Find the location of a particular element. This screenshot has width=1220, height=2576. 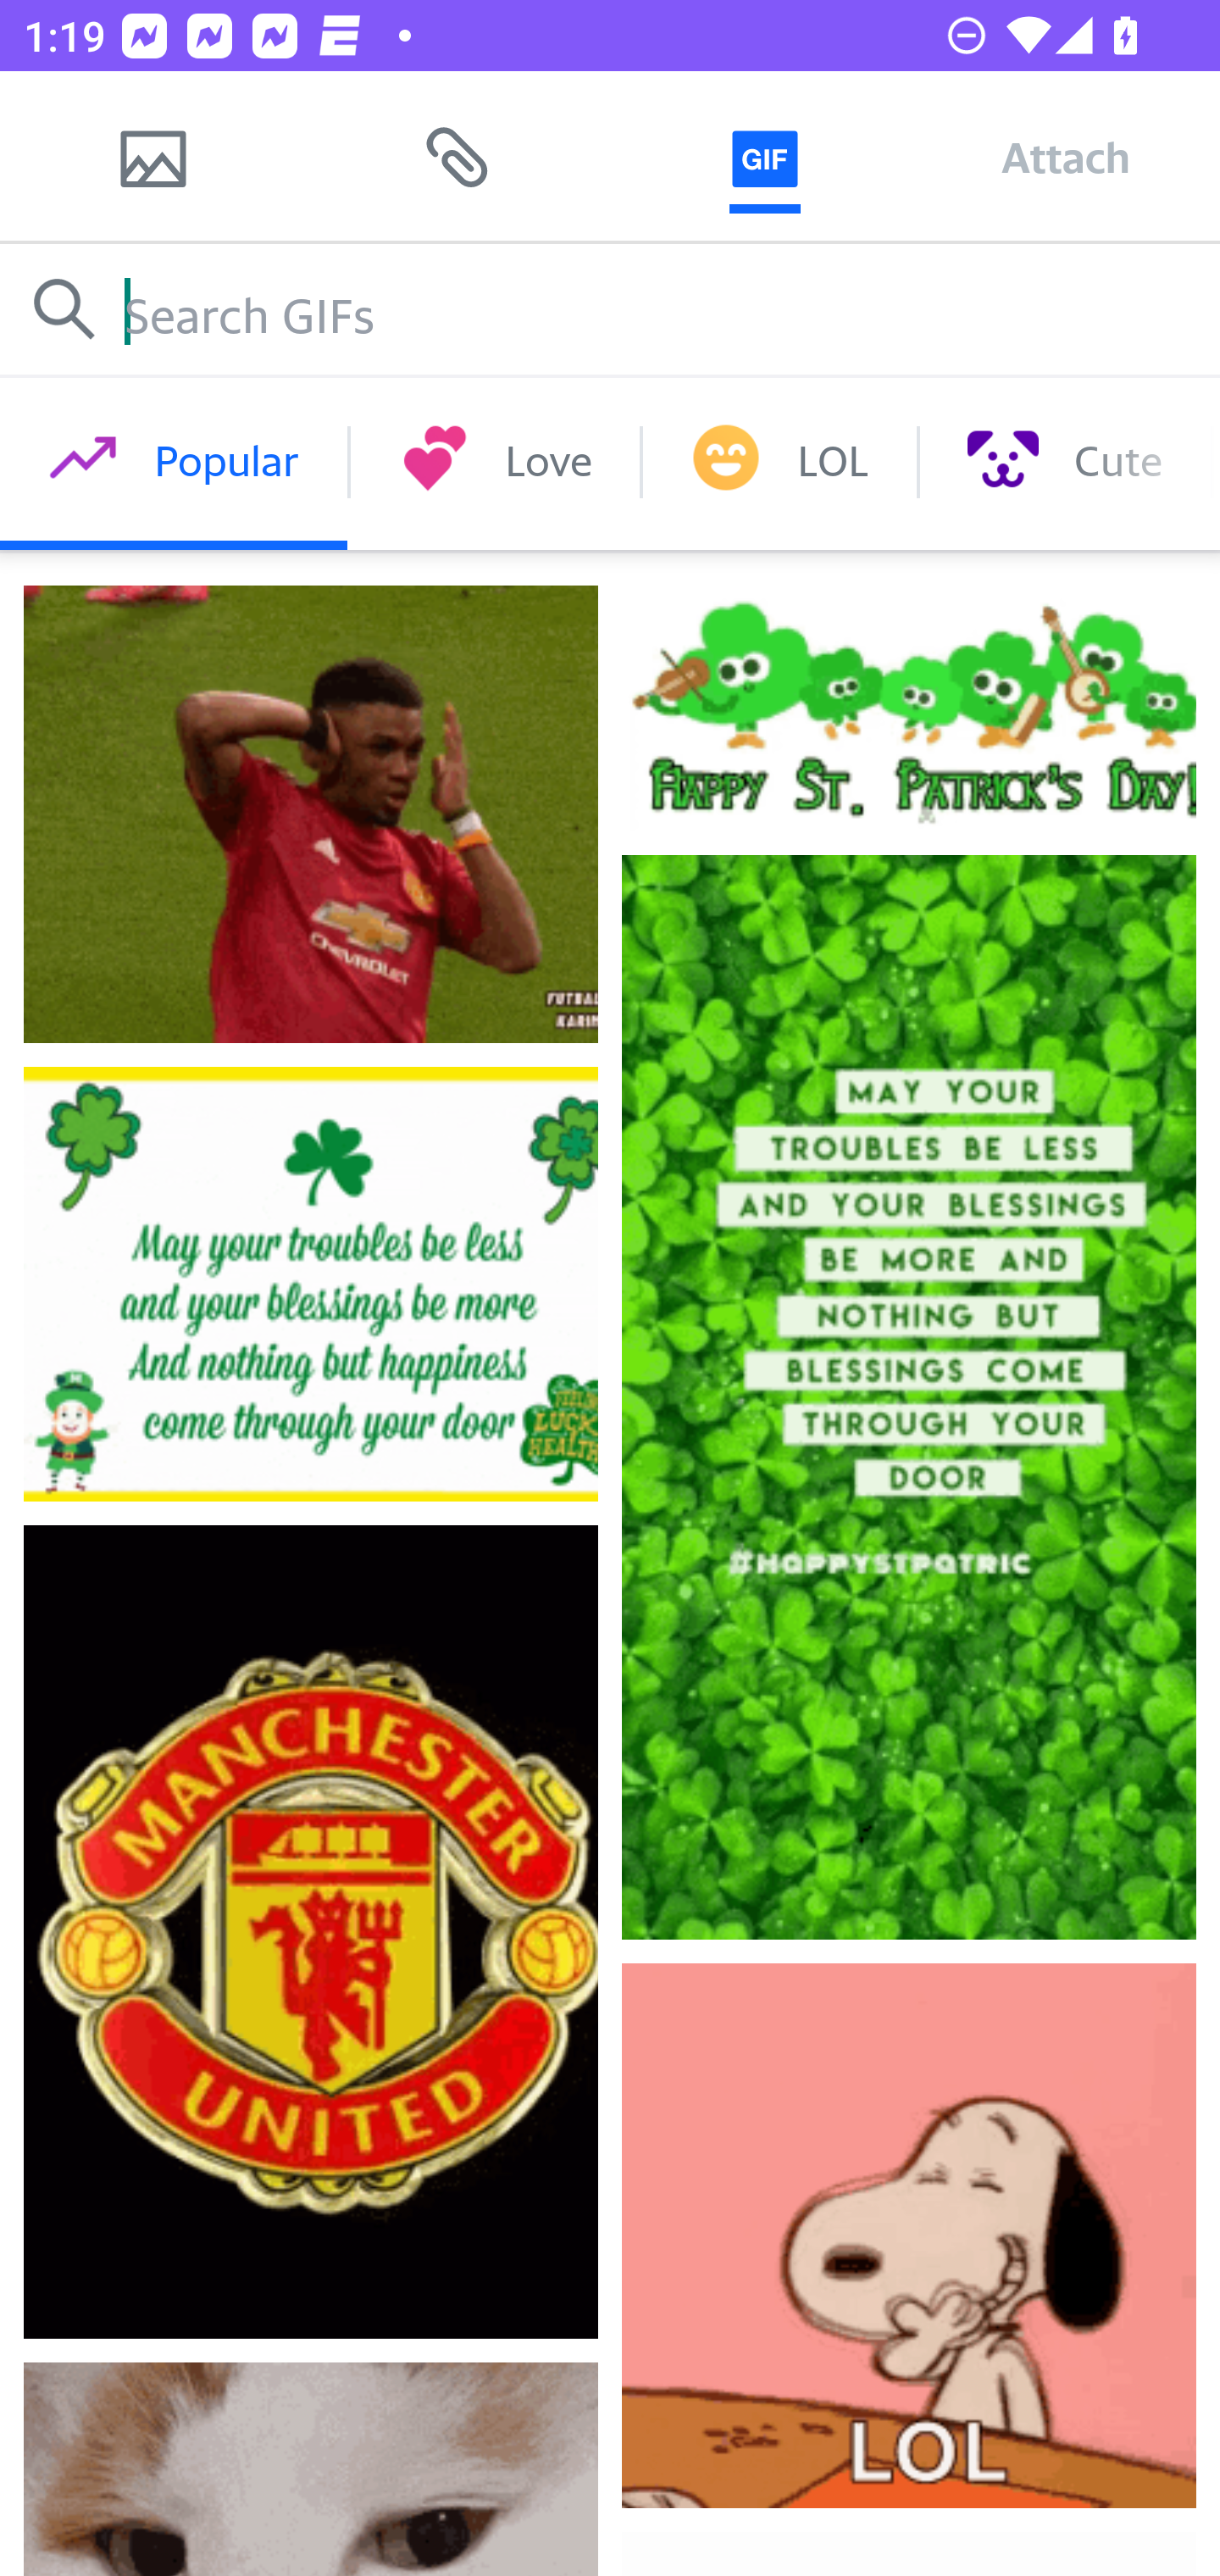

Attach is located at coordinates (1066, 157).